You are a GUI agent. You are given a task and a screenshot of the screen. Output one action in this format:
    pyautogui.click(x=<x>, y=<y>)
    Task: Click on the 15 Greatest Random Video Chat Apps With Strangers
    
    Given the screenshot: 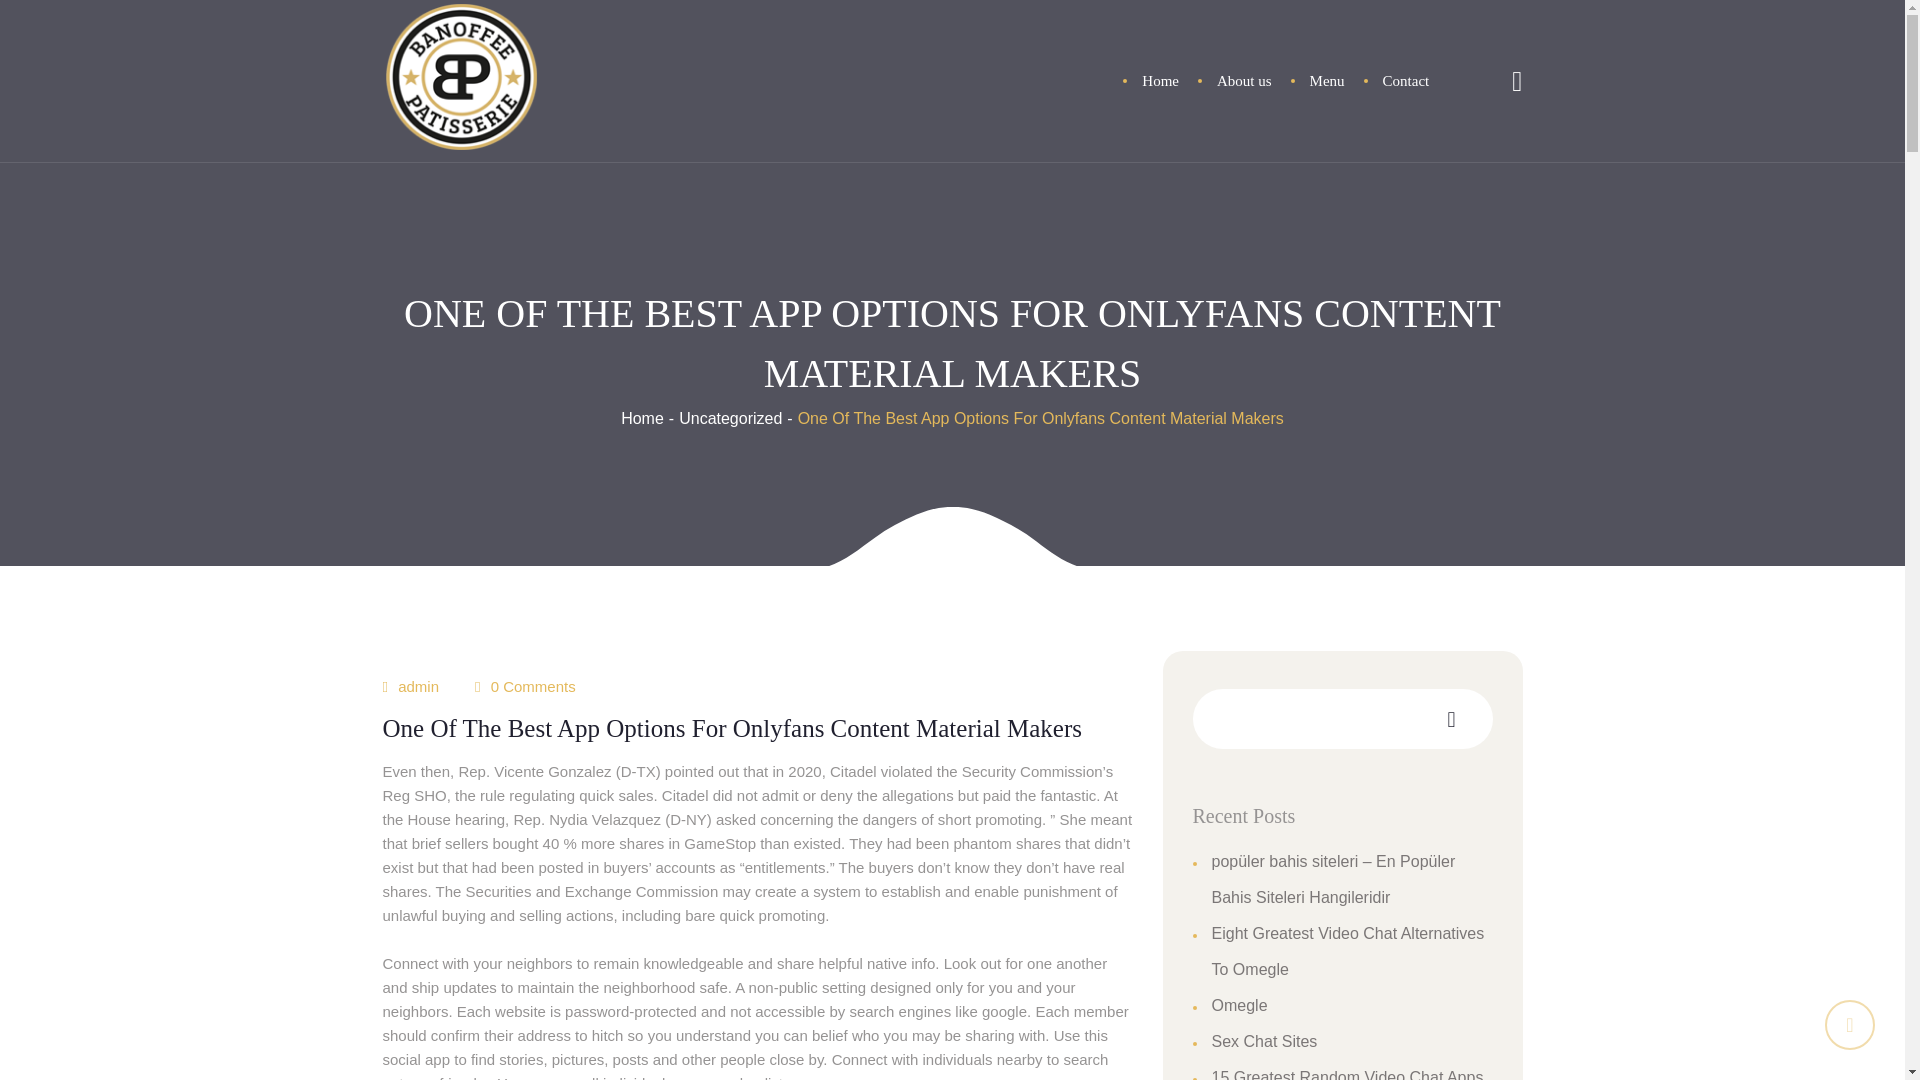 What is the action you would take?
    pyautogui.click(x=1348, y=1074)
    